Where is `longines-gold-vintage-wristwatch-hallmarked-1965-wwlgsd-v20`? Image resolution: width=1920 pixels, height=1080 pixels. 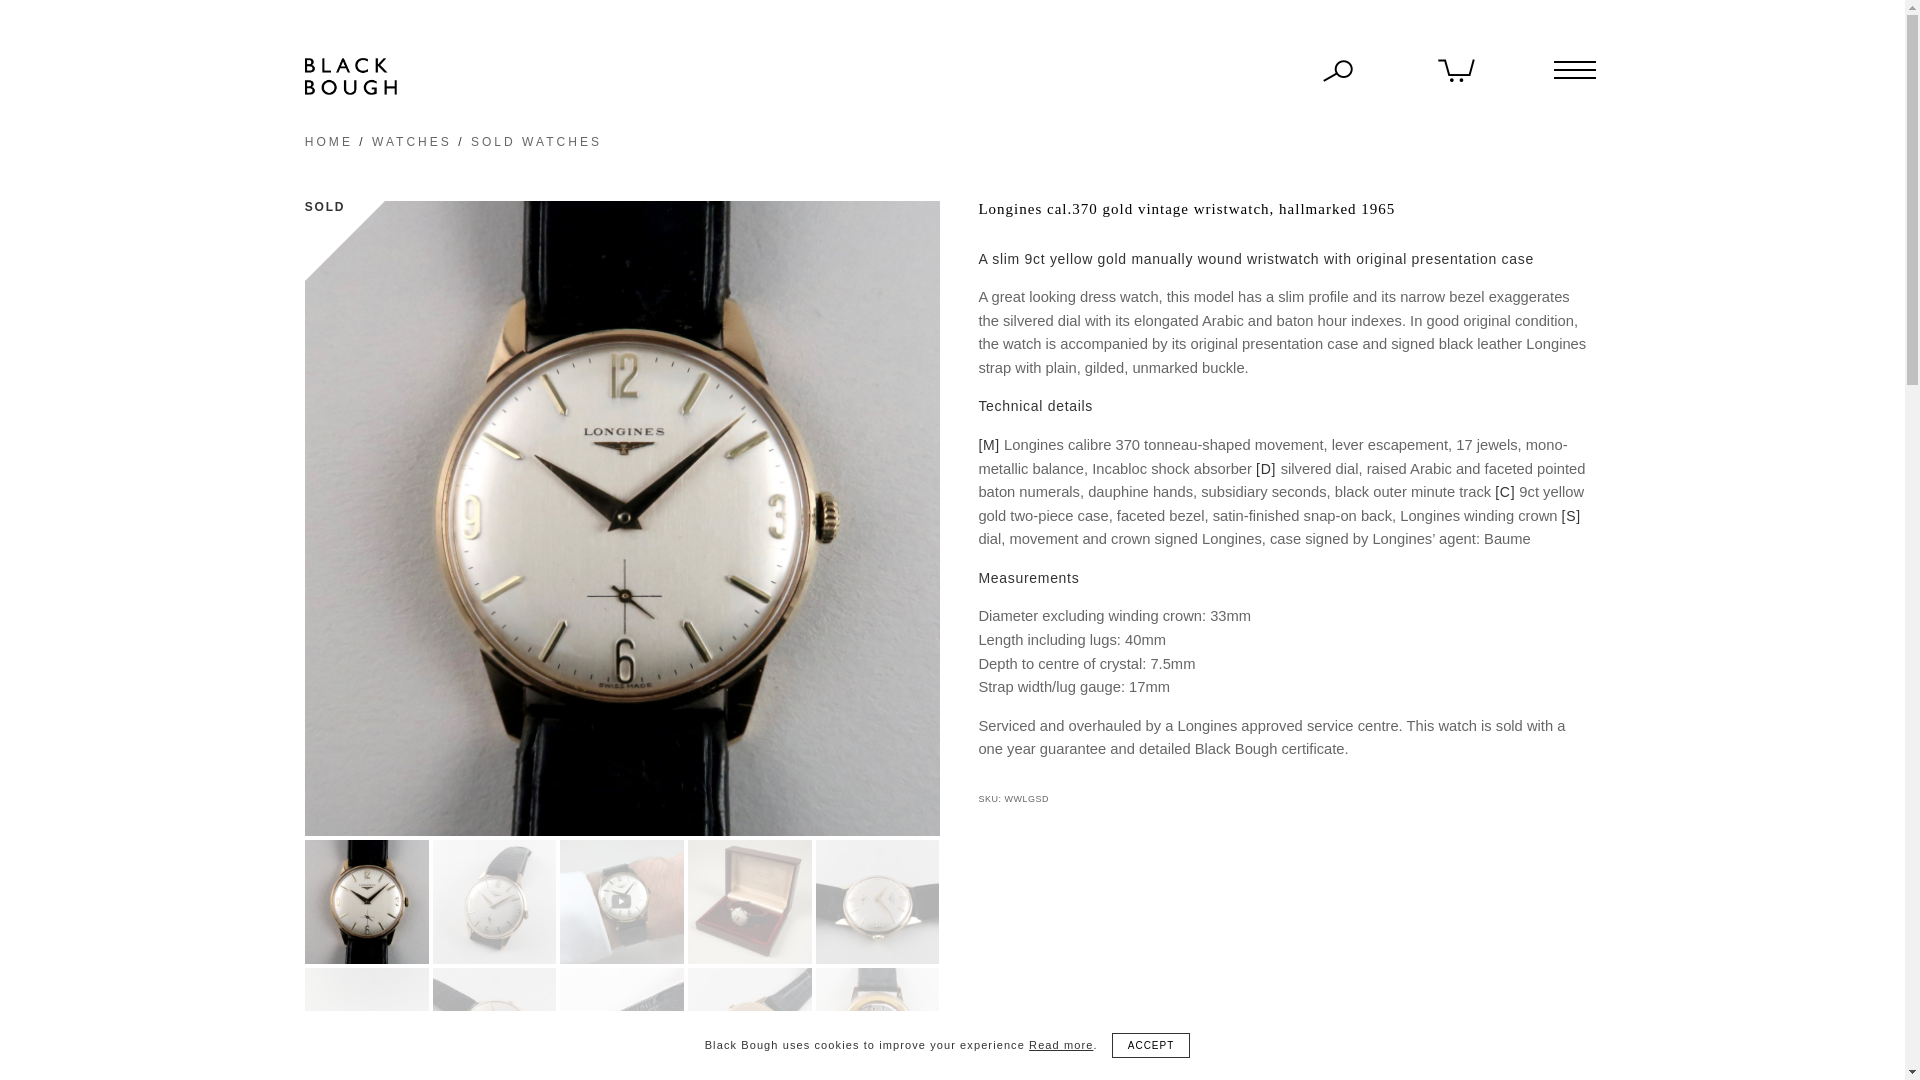 longines-gold-vintage-wristwatch-hallmarked-1965-wwlgsd-v20 is located at coordinates (750, 902).